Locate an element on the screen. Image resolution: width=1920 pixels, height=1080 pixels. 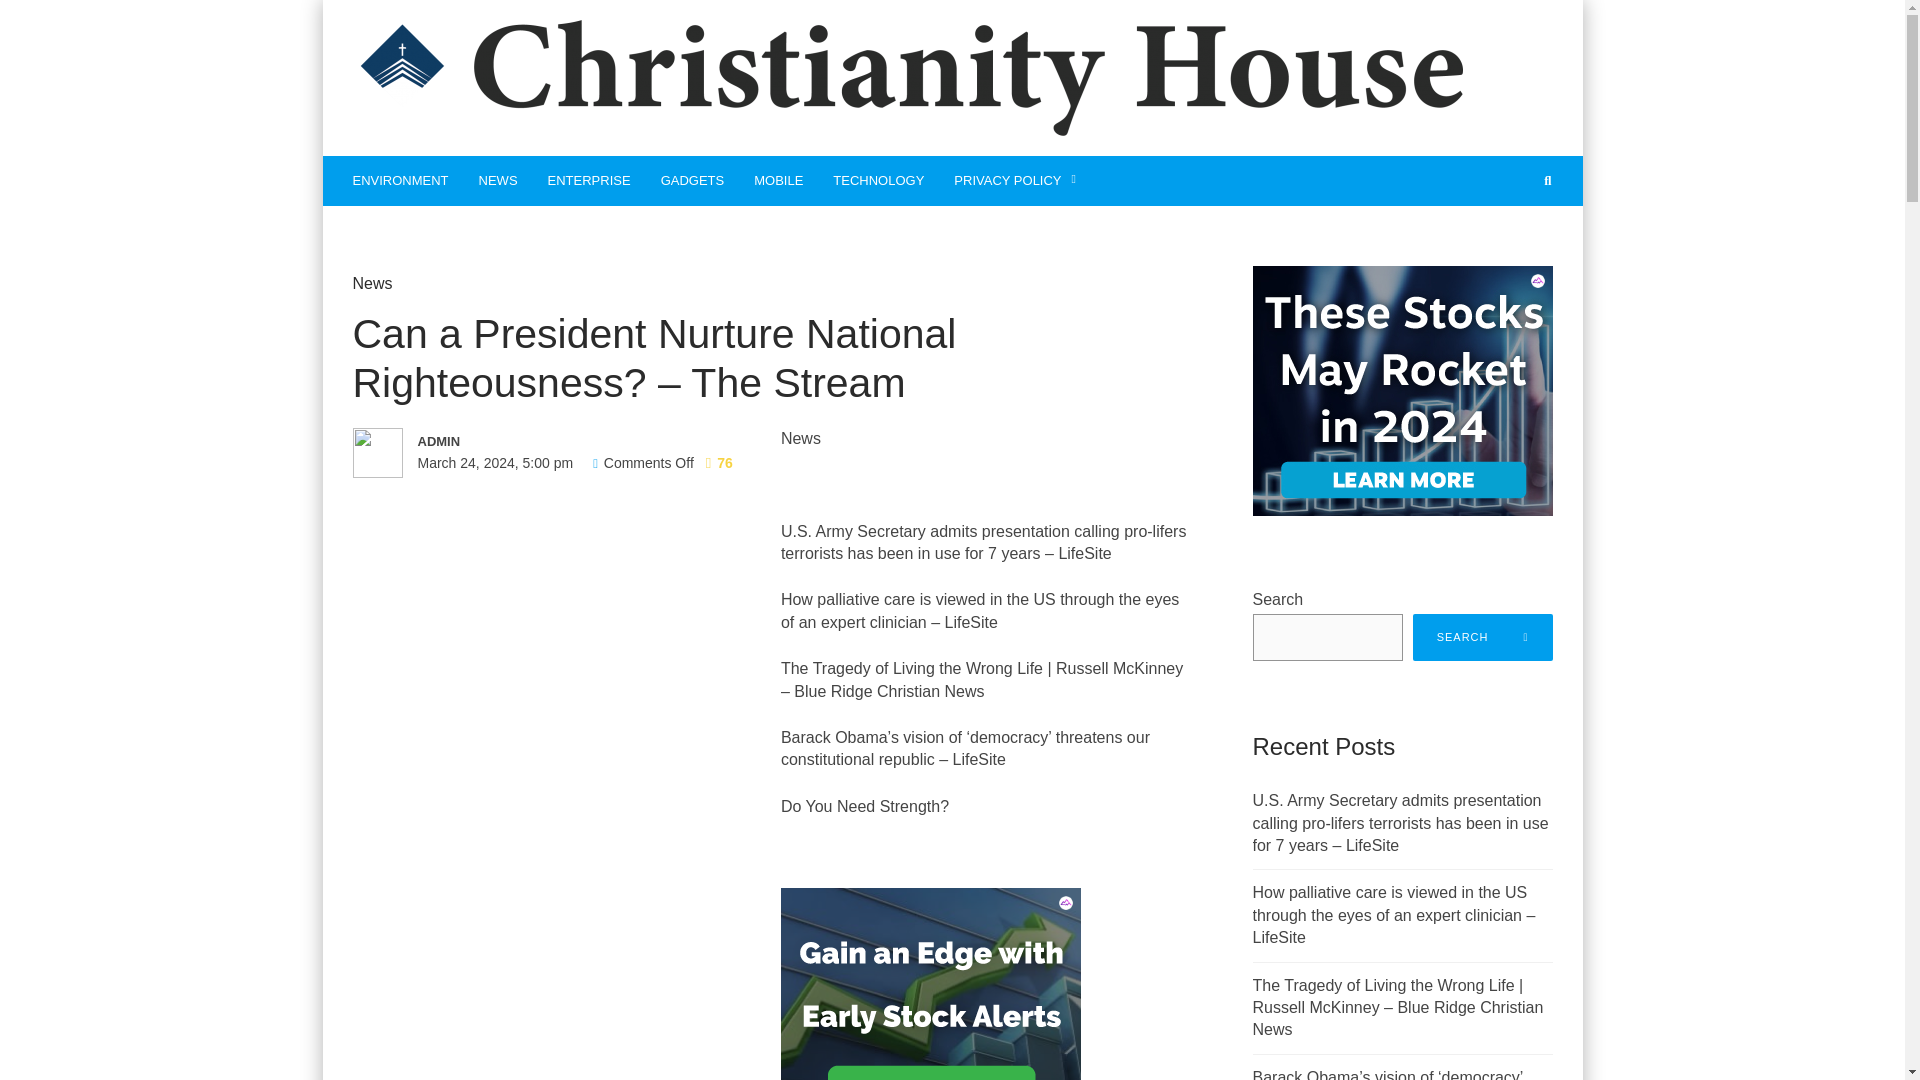
Ads by InteractiveOffers is located at coordinates (930, 1011).